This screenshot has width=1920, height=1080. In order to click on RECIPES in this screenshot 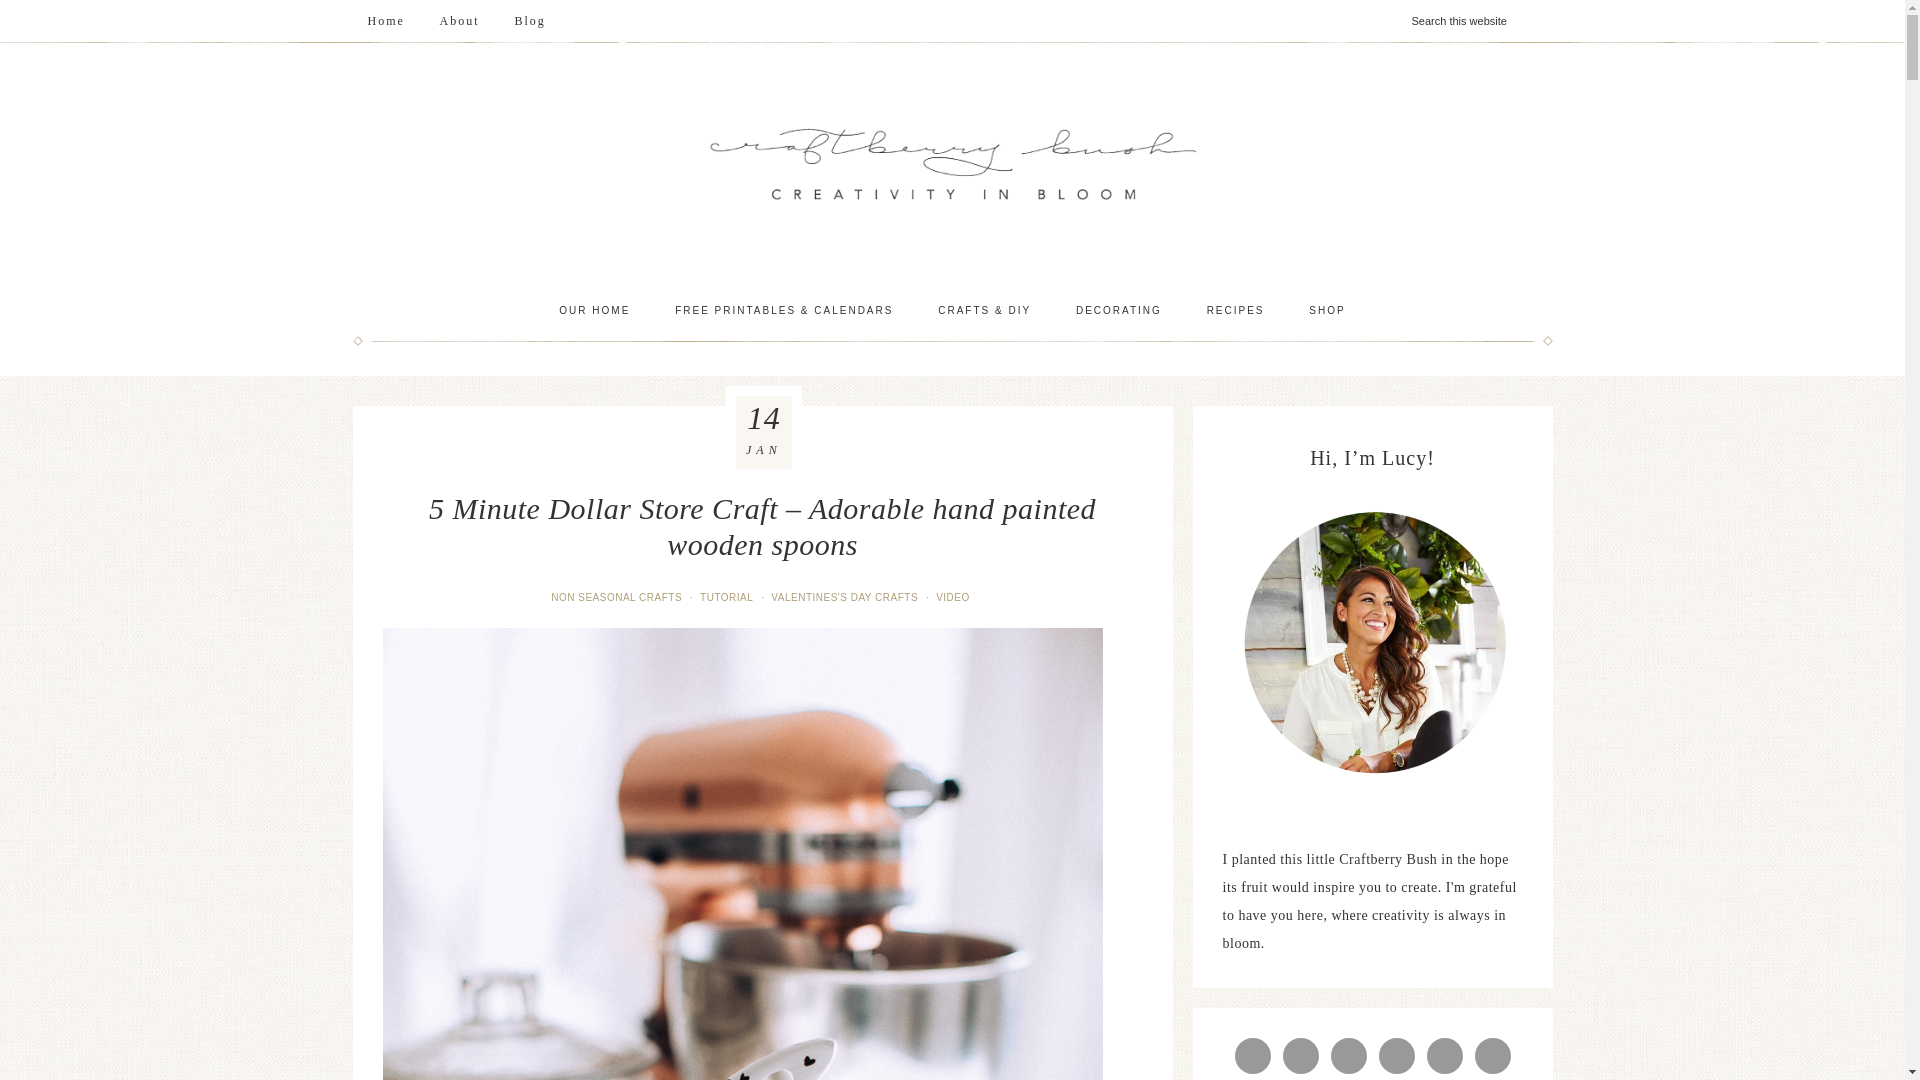, I will do `click(1235, 310)`.